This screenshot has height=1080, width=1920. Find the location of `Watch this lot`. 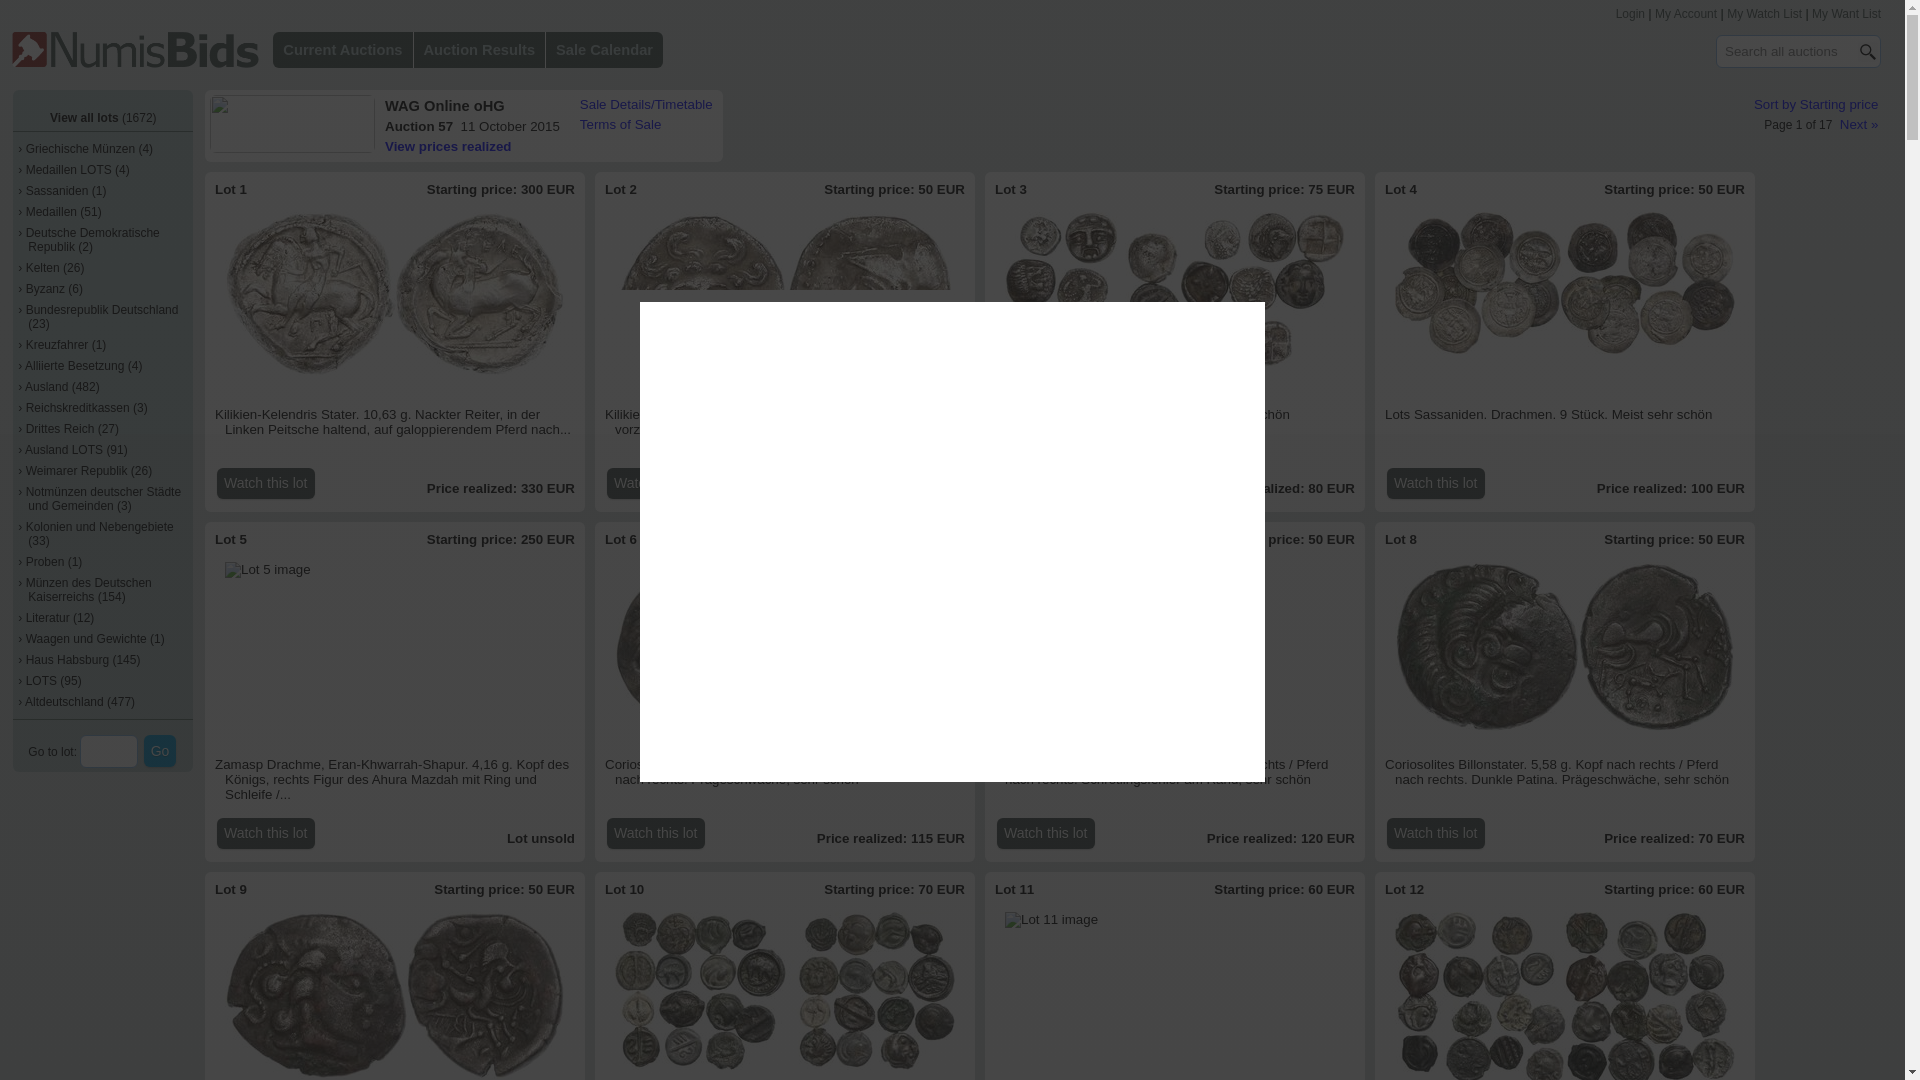

Watch this lot is located at coordinates (655, 832).